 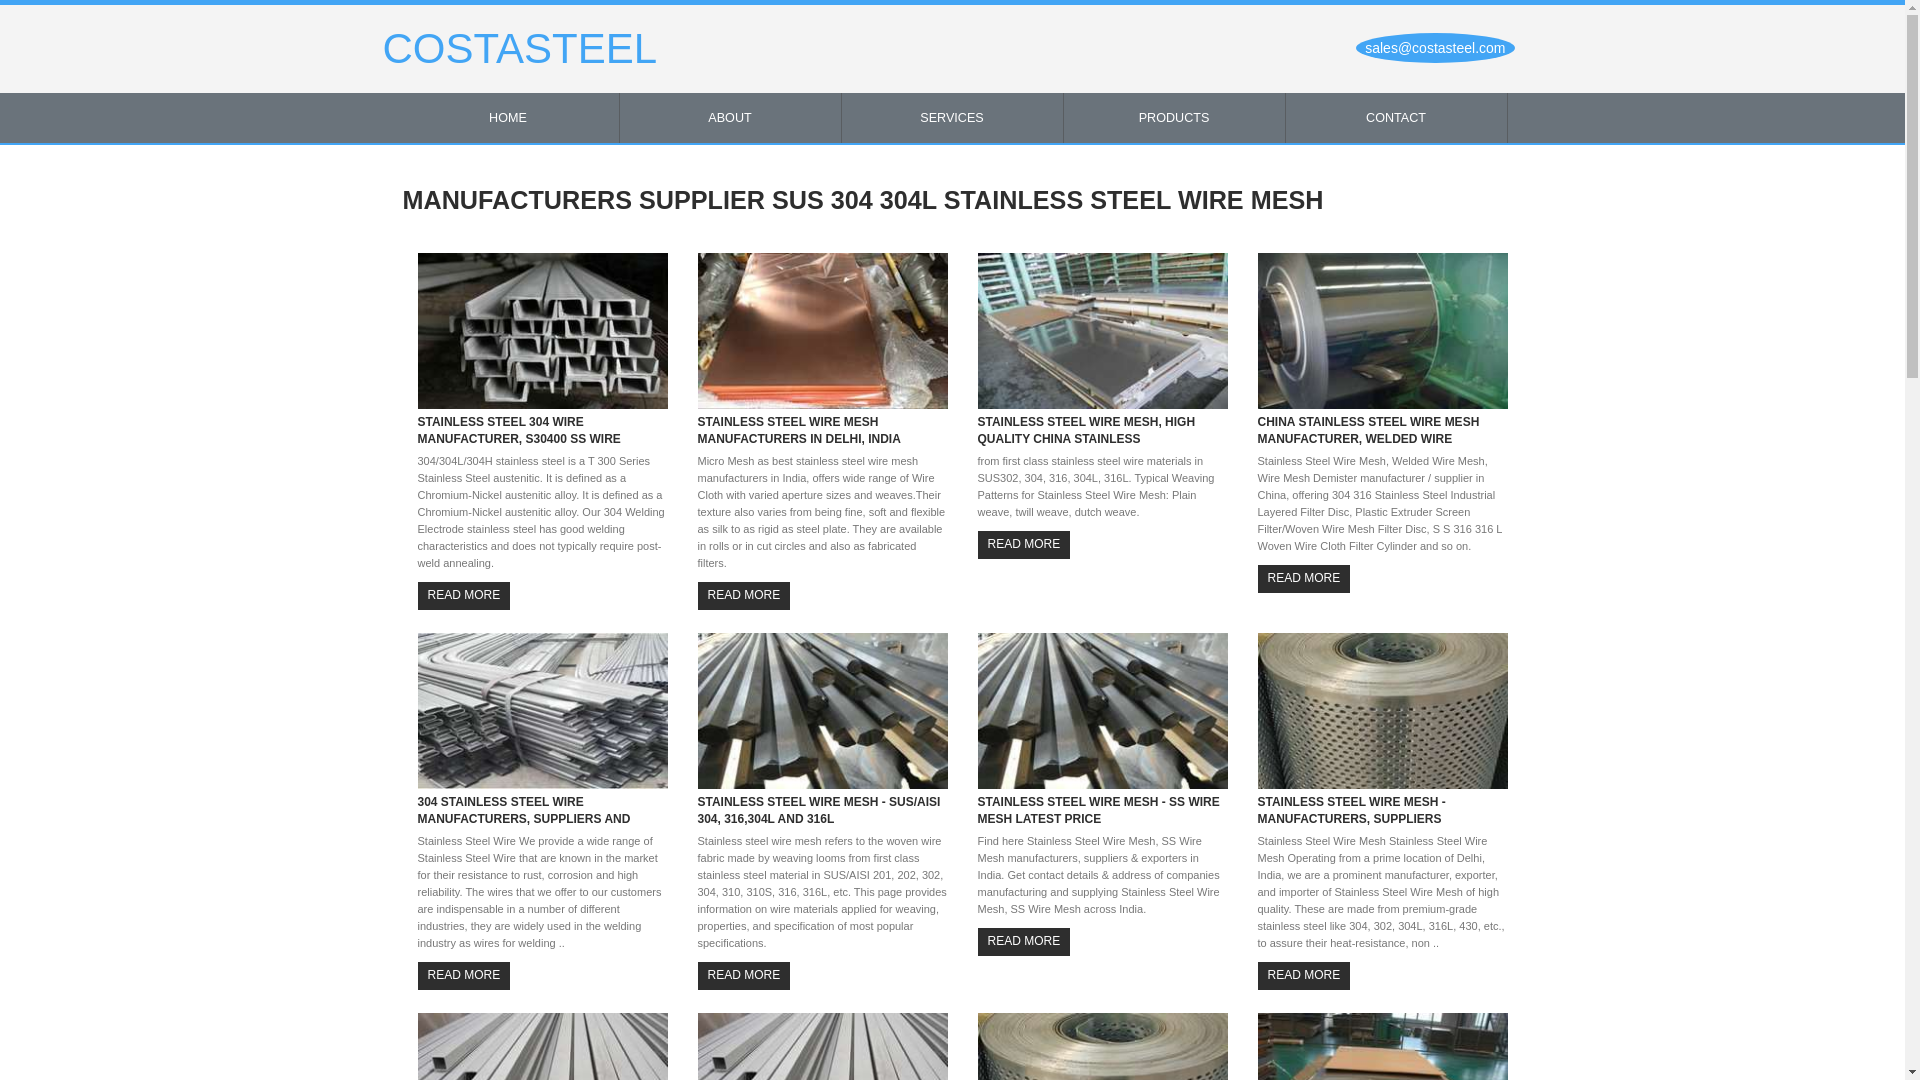 What do you see at coordinates (508, 117) in the screenshot?
I see `HOME` at bounding box center [508, 117].